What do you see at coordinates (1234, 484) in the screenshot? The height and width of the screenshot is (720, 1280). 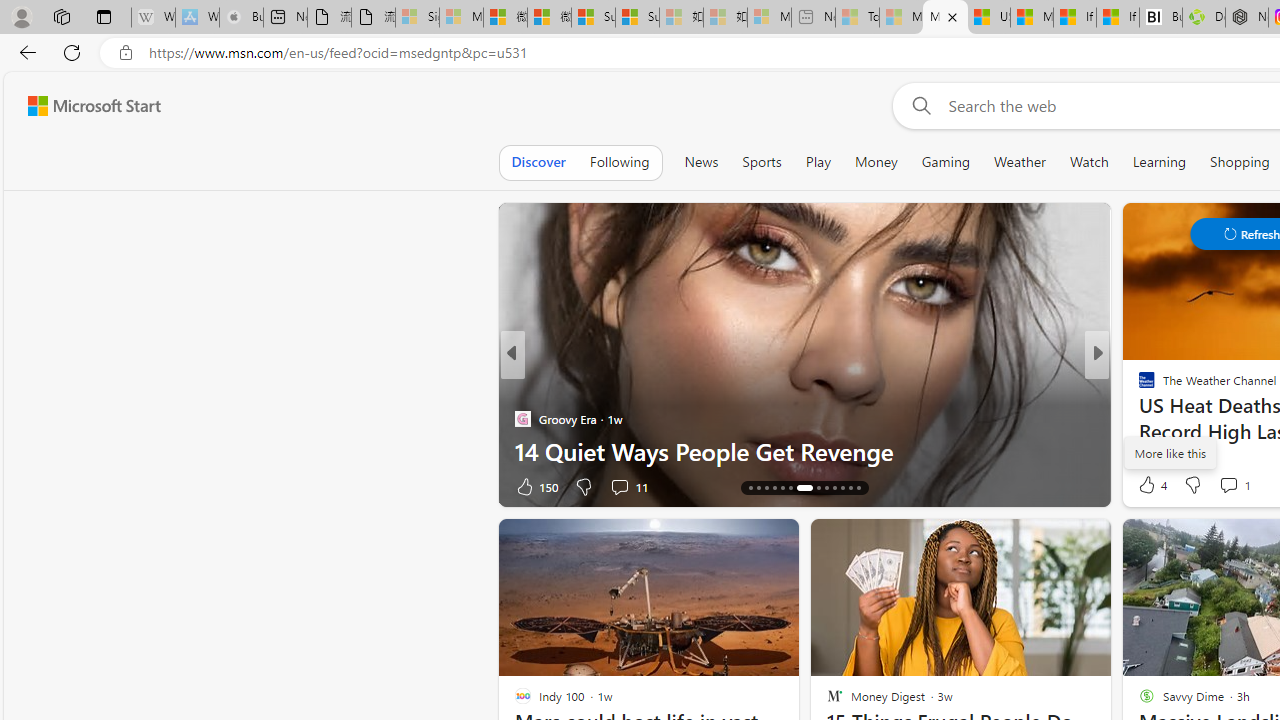 I see `View comments 1 Comment` at bounding box center [1234, 484].